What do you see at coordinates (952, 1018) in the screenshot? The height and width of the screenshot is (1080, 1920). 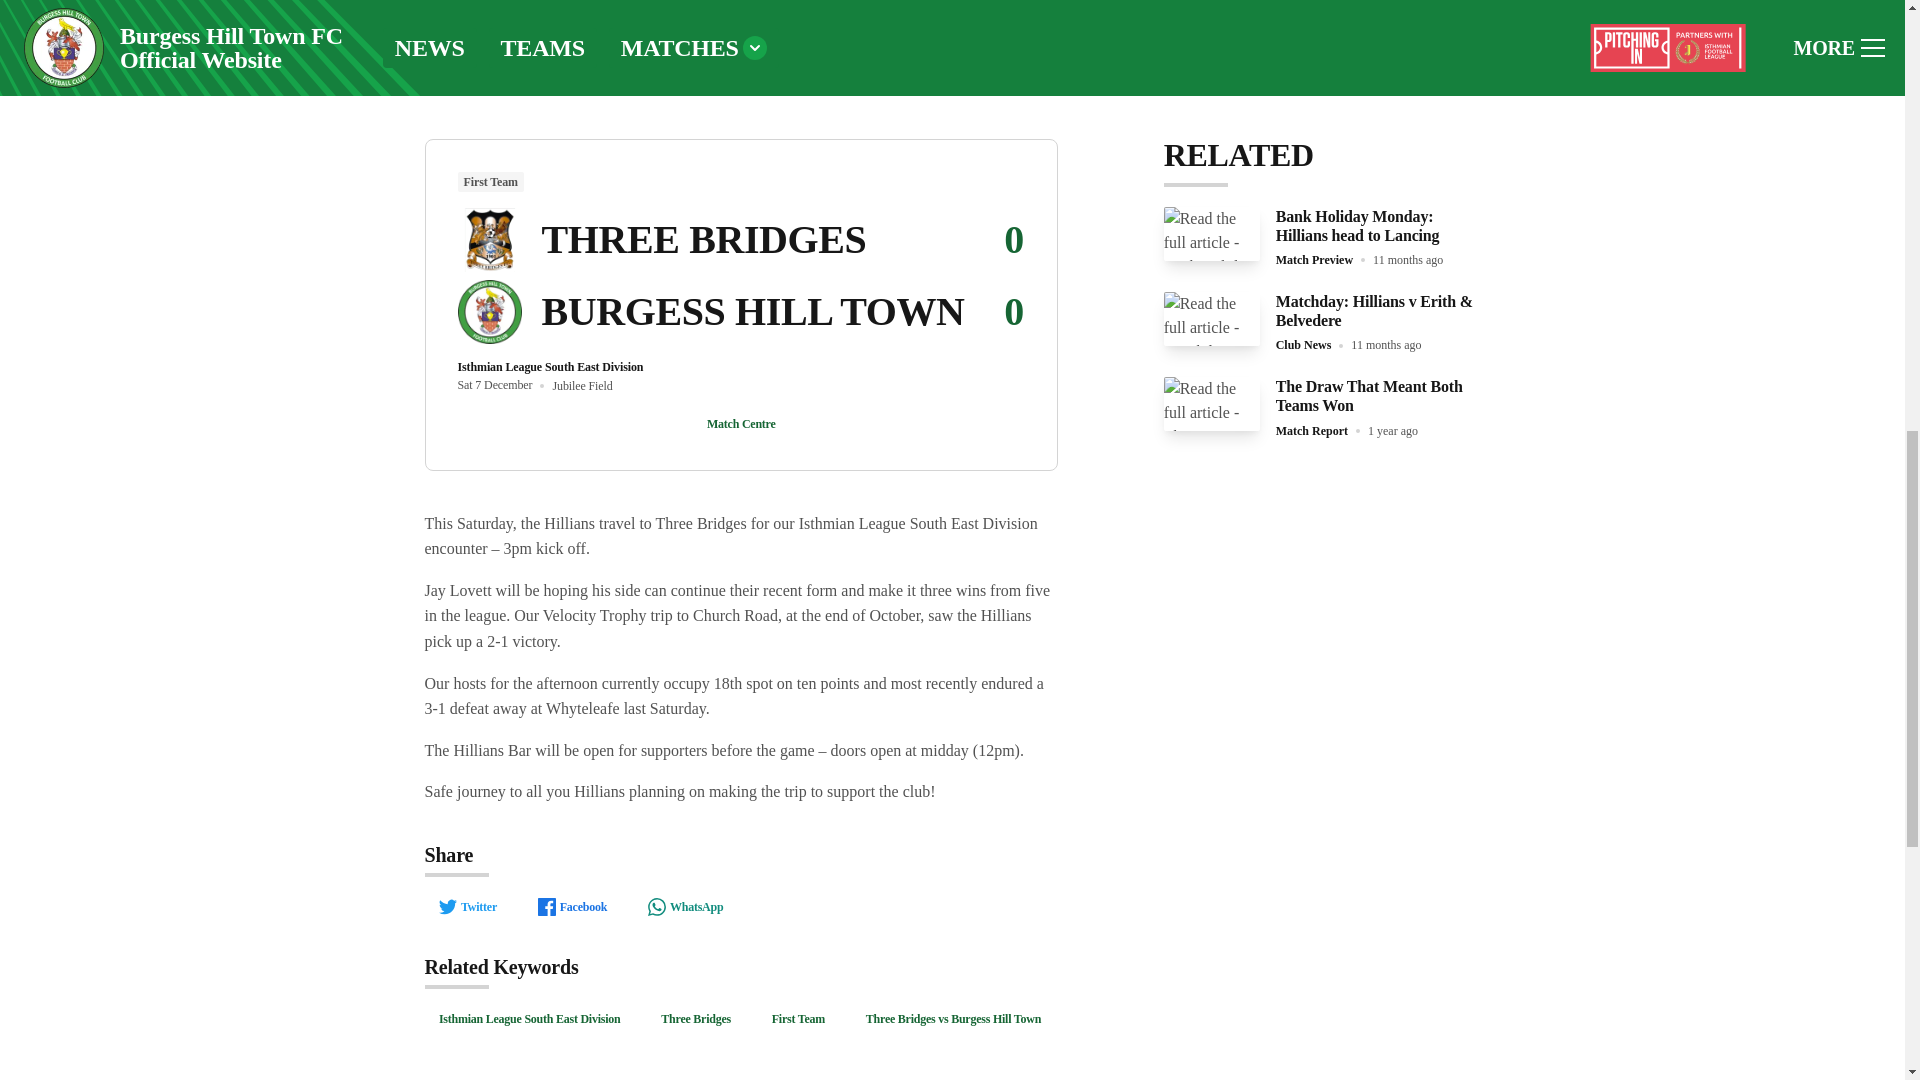 I see `Three Bridges vs Burgess Hill Town` at bounding box center [952, 1018].